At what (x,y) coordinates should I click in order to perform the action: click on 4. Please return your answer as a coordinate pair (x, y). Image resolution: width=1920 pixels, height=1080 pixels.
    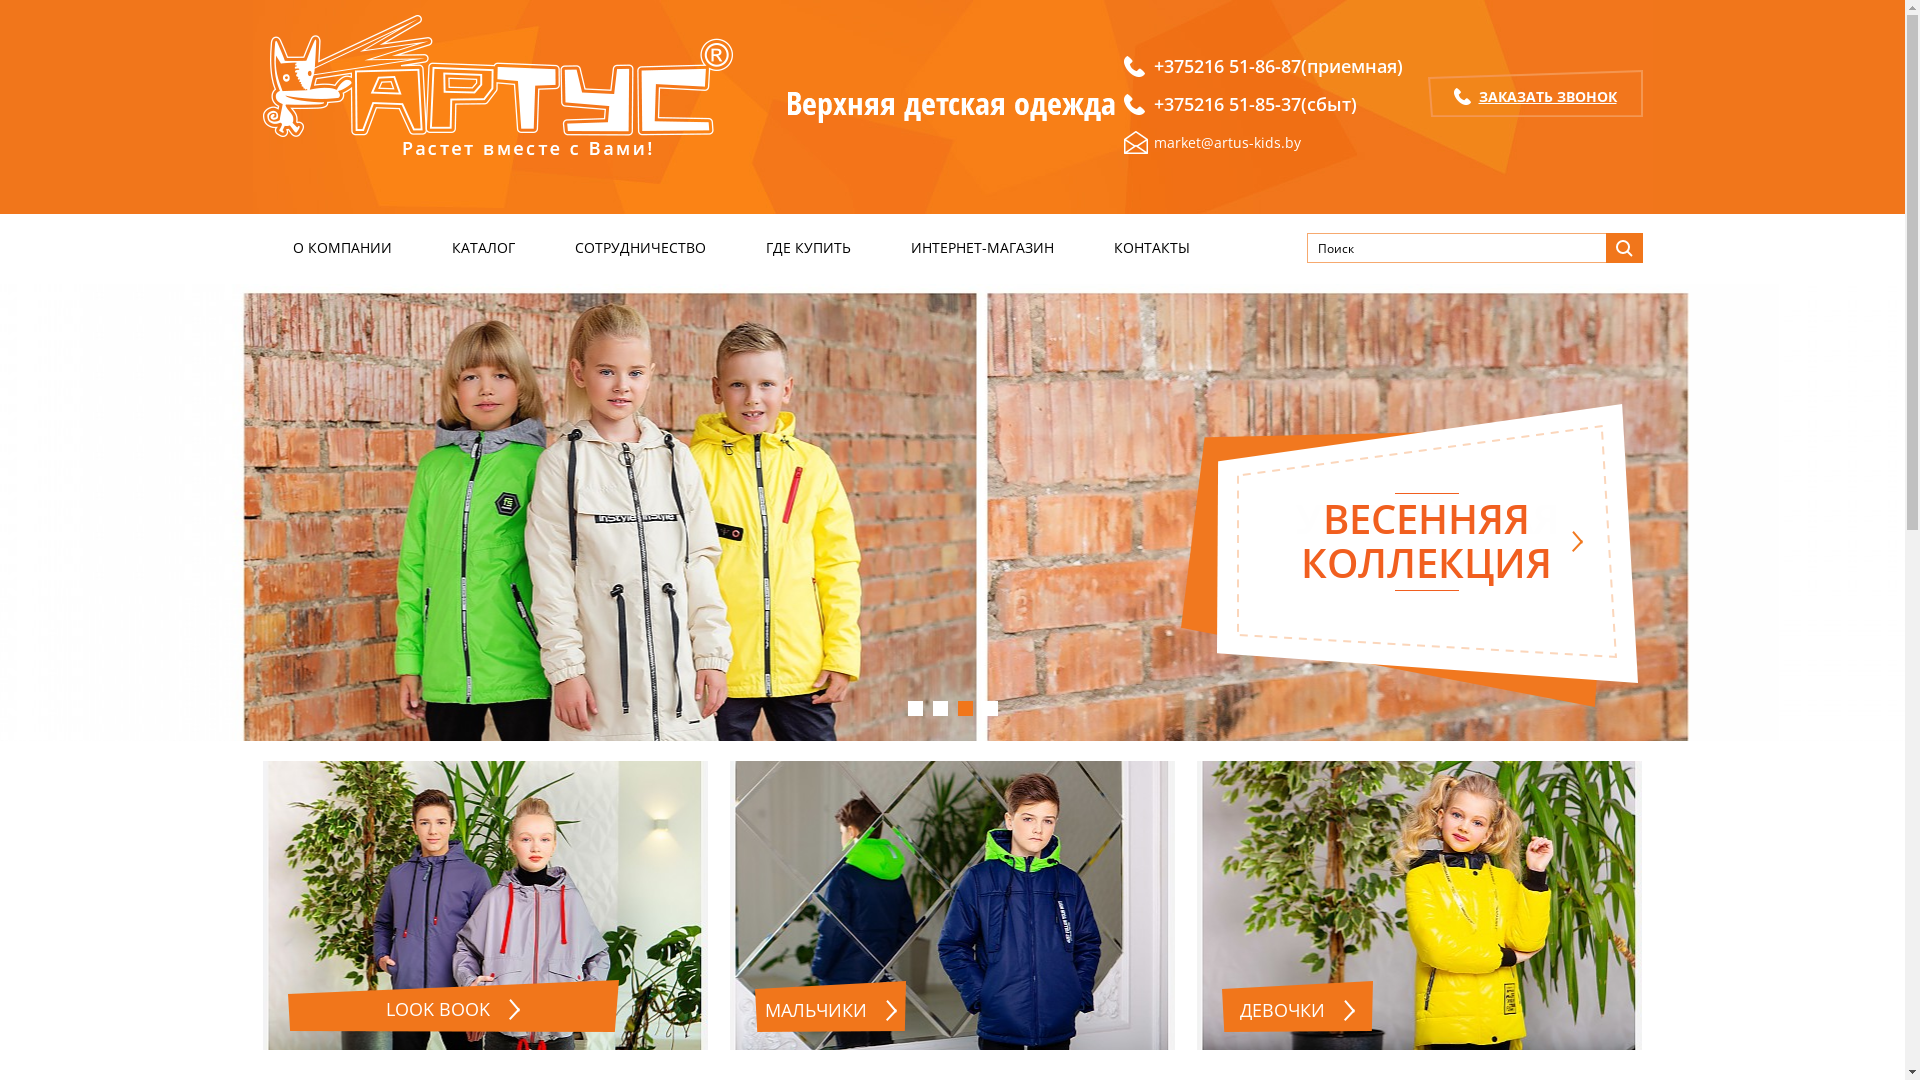
    Looking at the image, I should click on (990, 708).